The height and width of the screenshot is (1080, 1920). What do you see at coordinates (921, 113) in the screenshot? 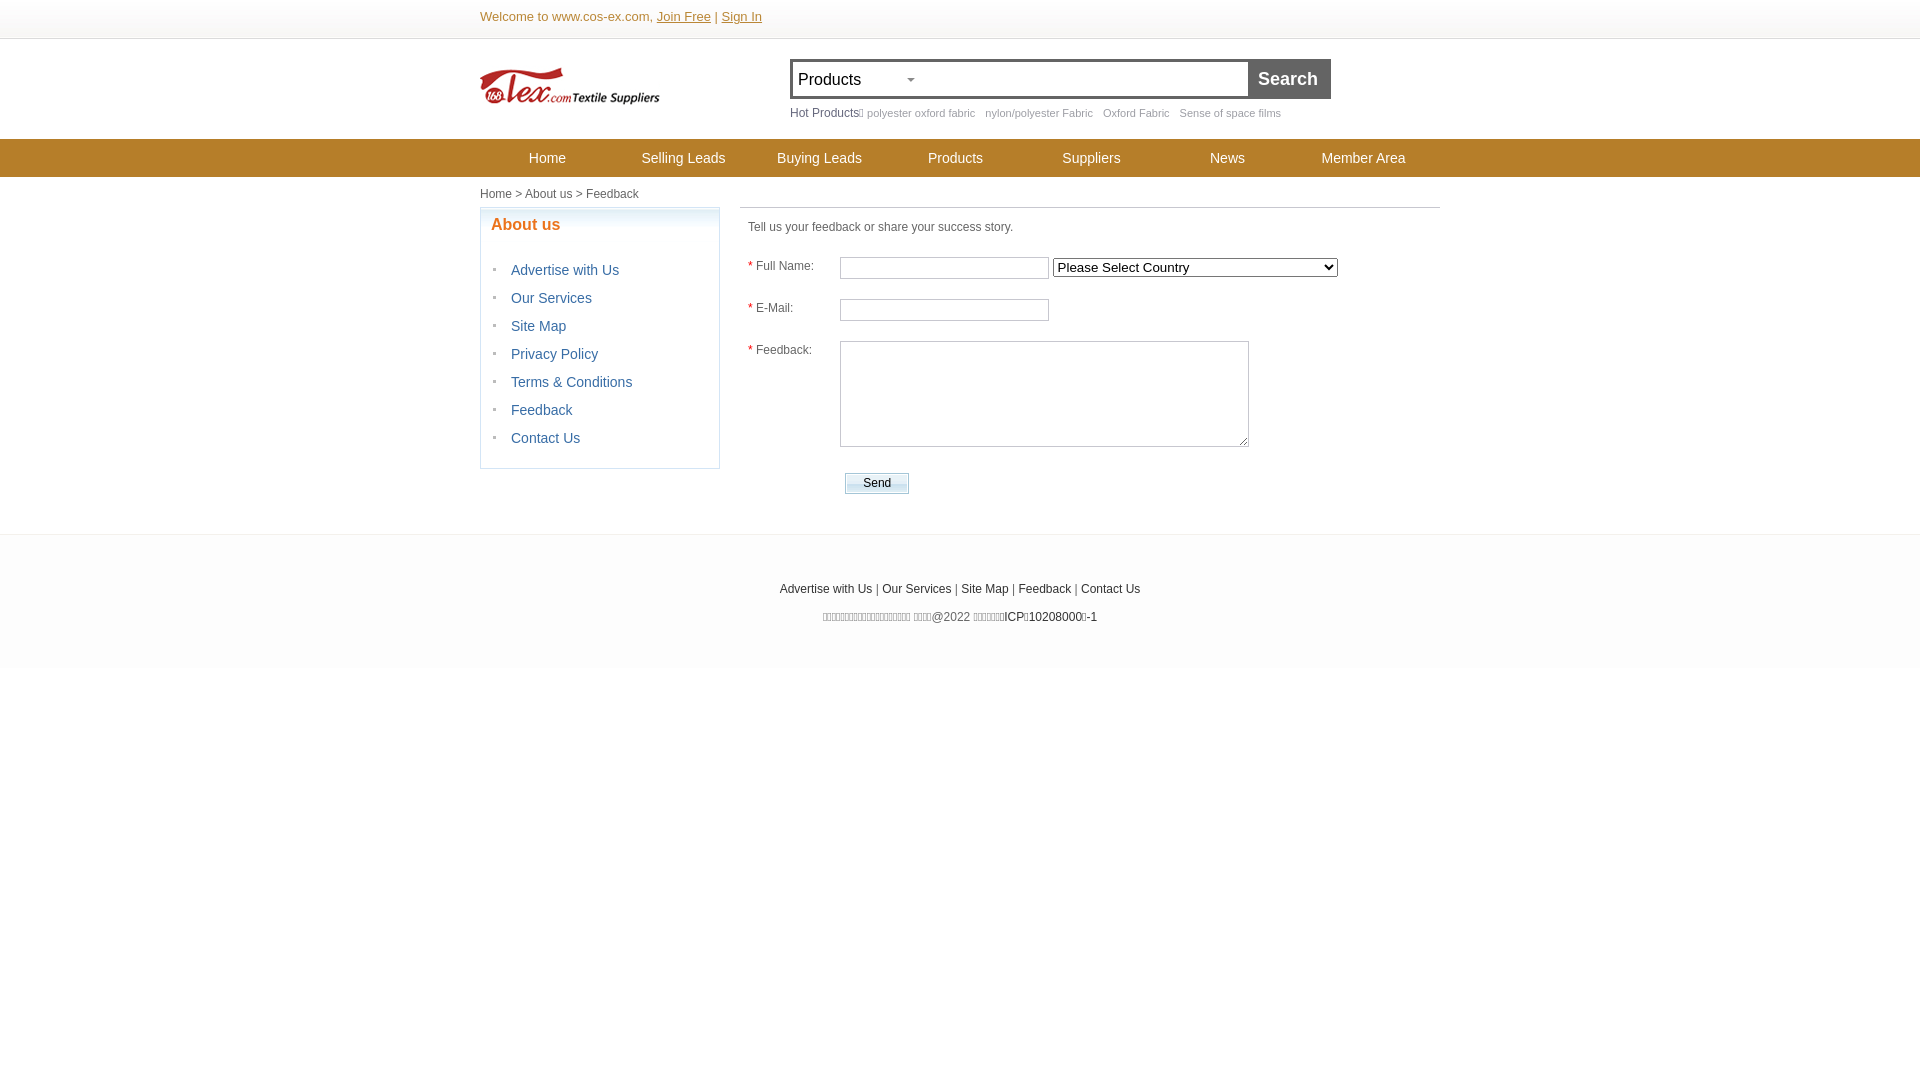
I see `polyester oxford fabric` at bounding box center [921, 113].